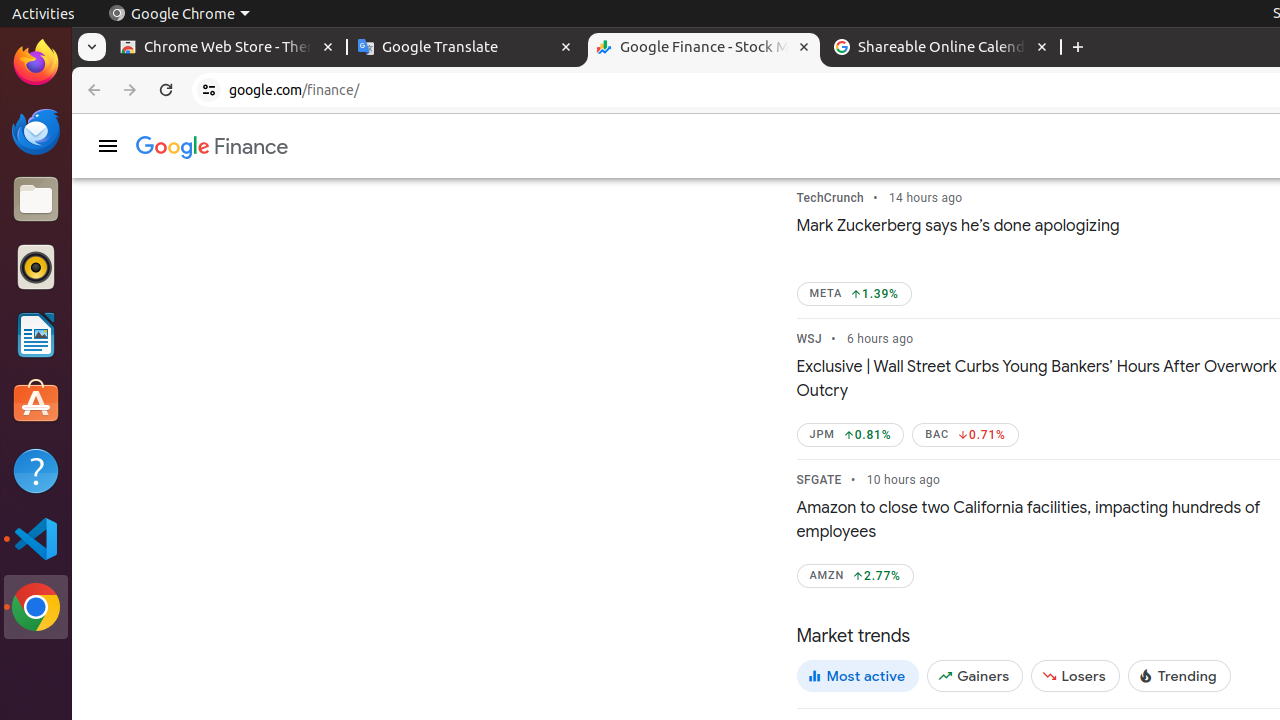  I want to click on AMZN Up by 2.77%, so click(855, 576).